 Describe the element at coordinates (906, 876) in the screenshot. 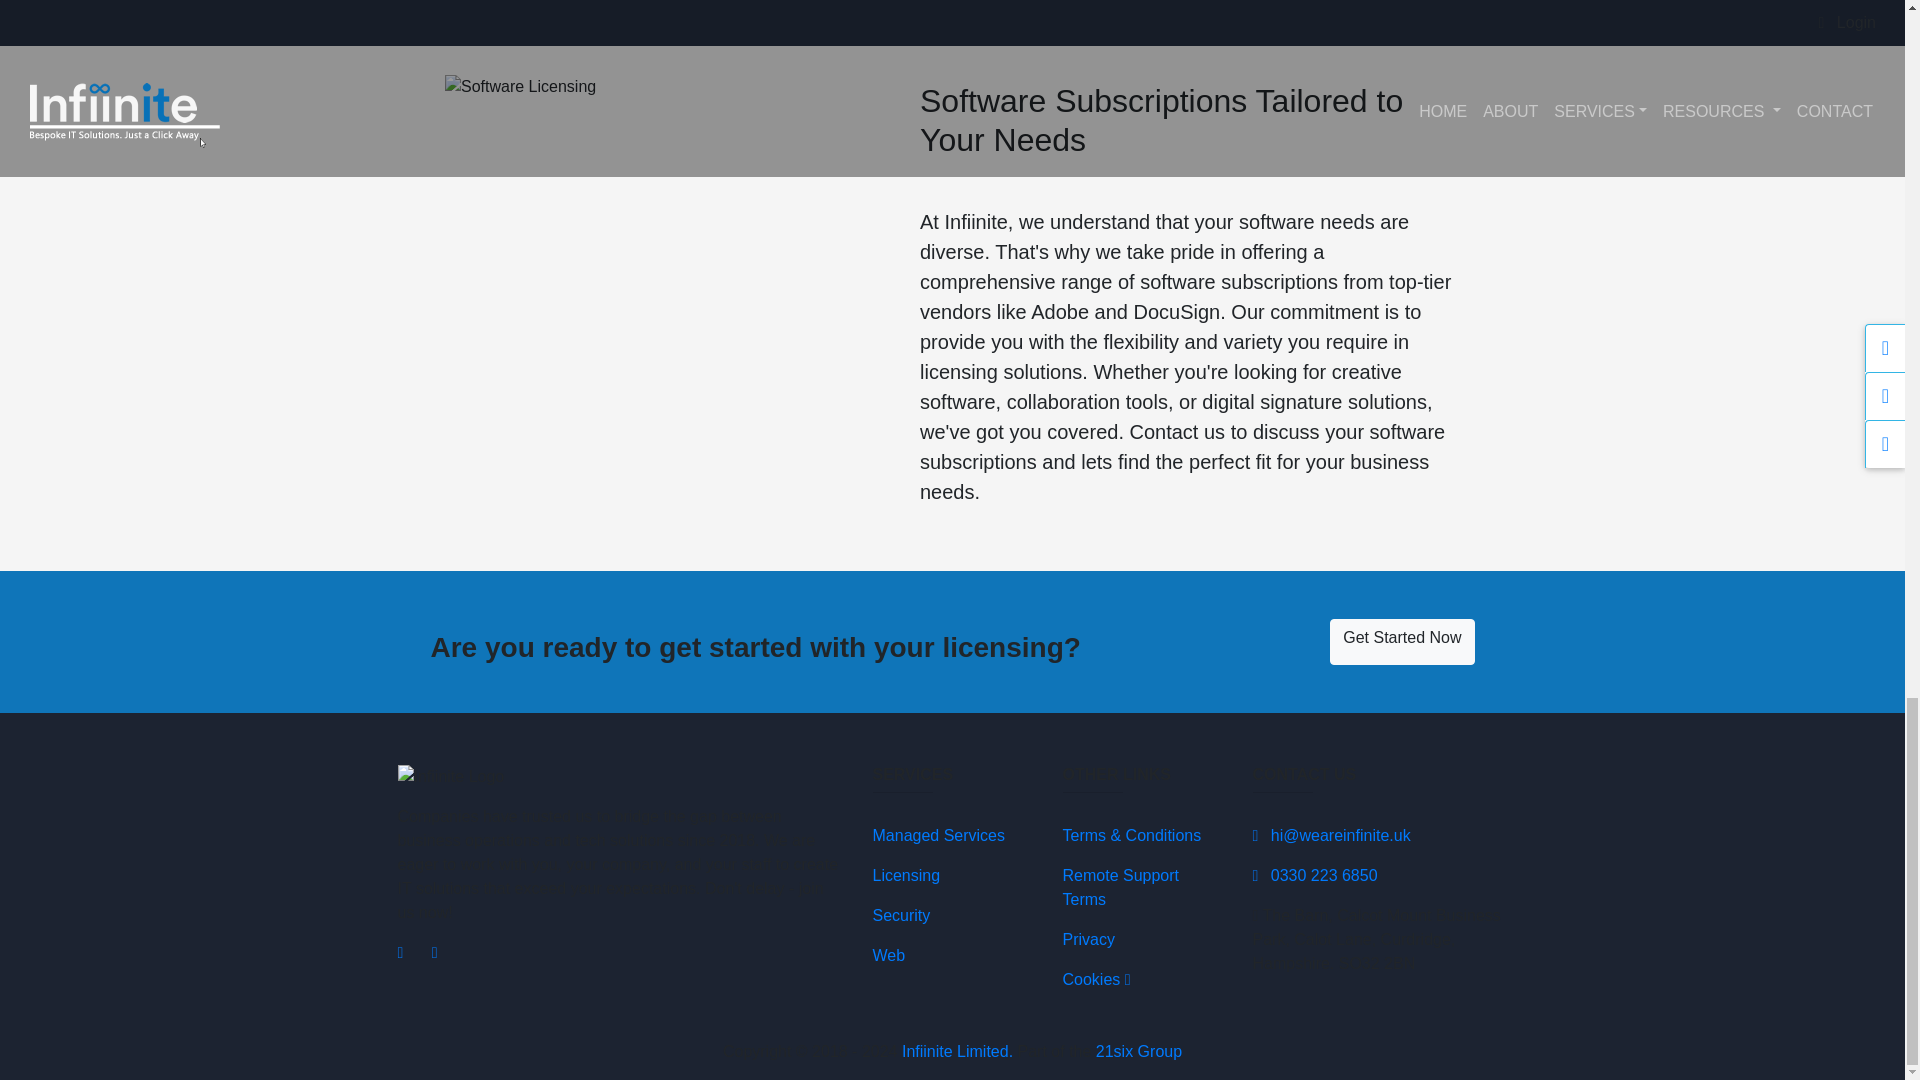

I see `Licensing` at that location.